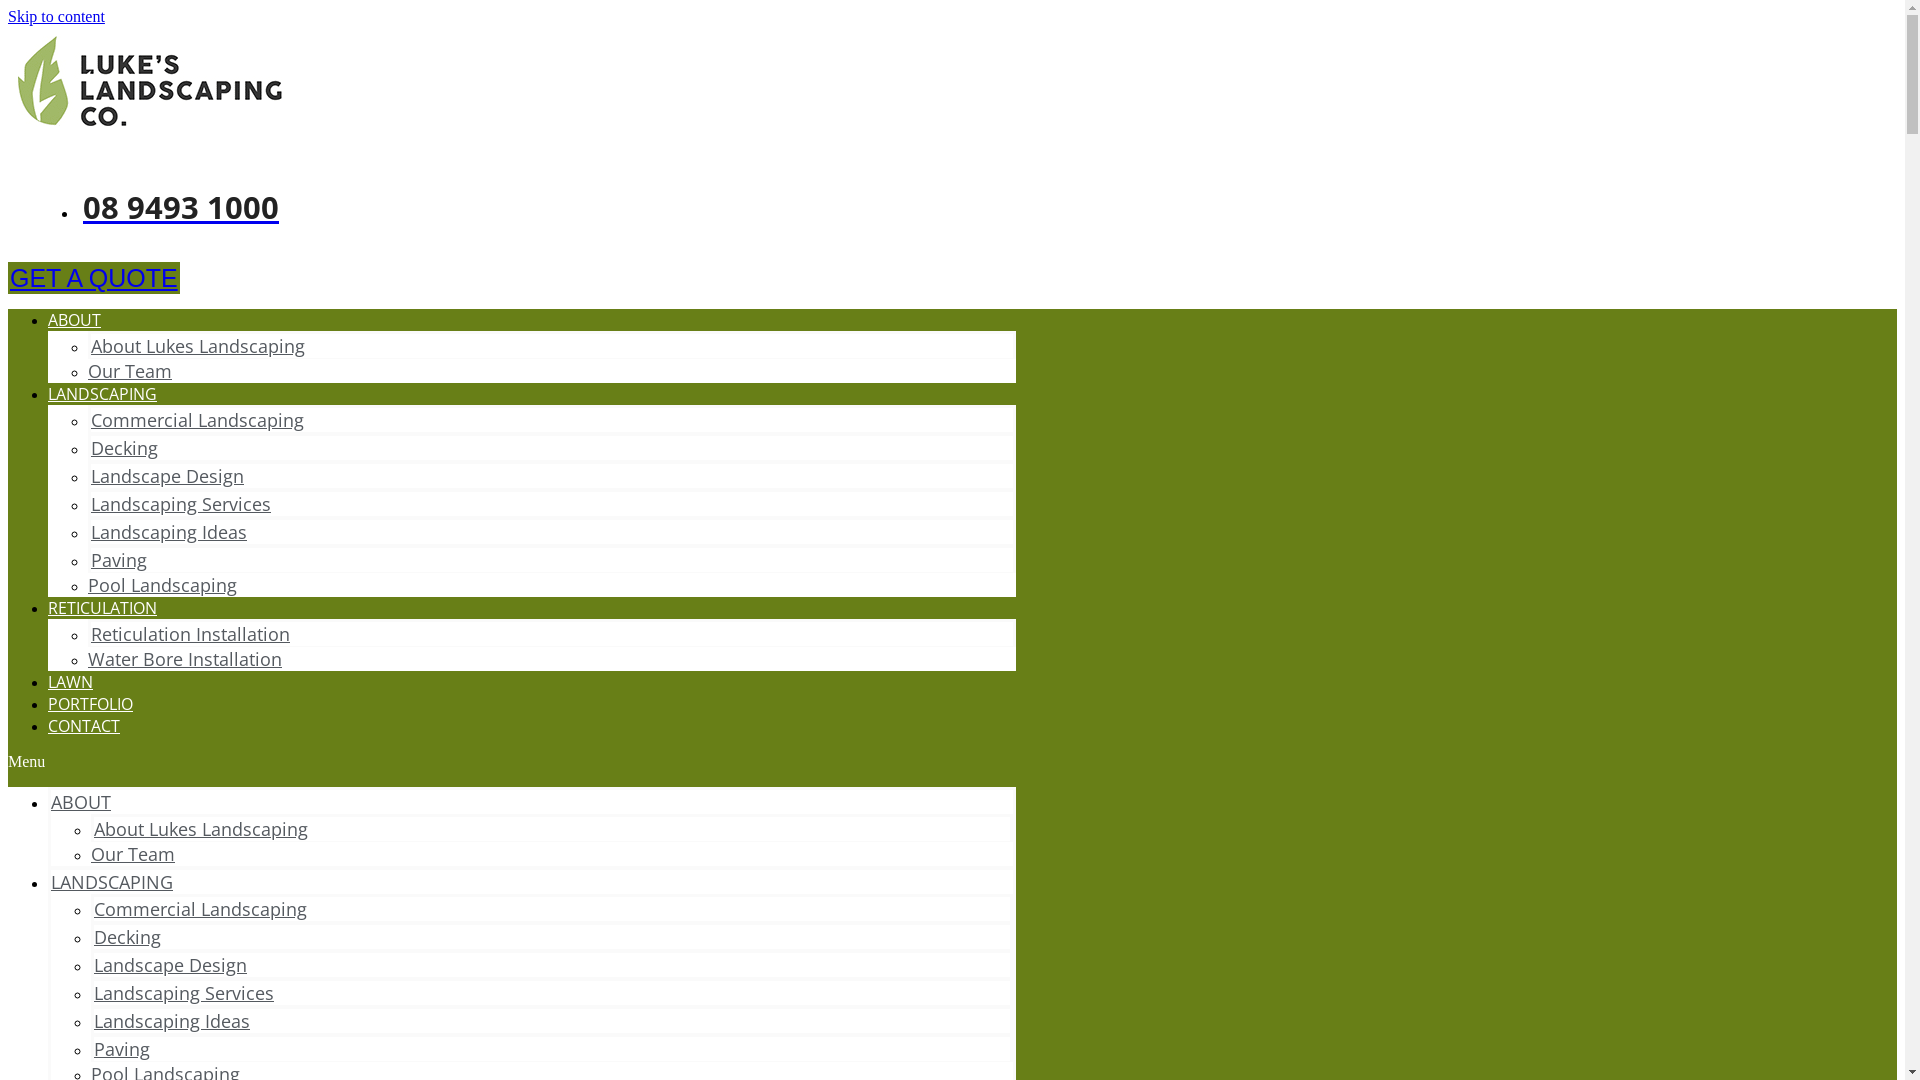 This screenshot has height=1080, width=1920. Describe the element at coordinates (124, 448) in the screenshot. I see `Decking` at that location.